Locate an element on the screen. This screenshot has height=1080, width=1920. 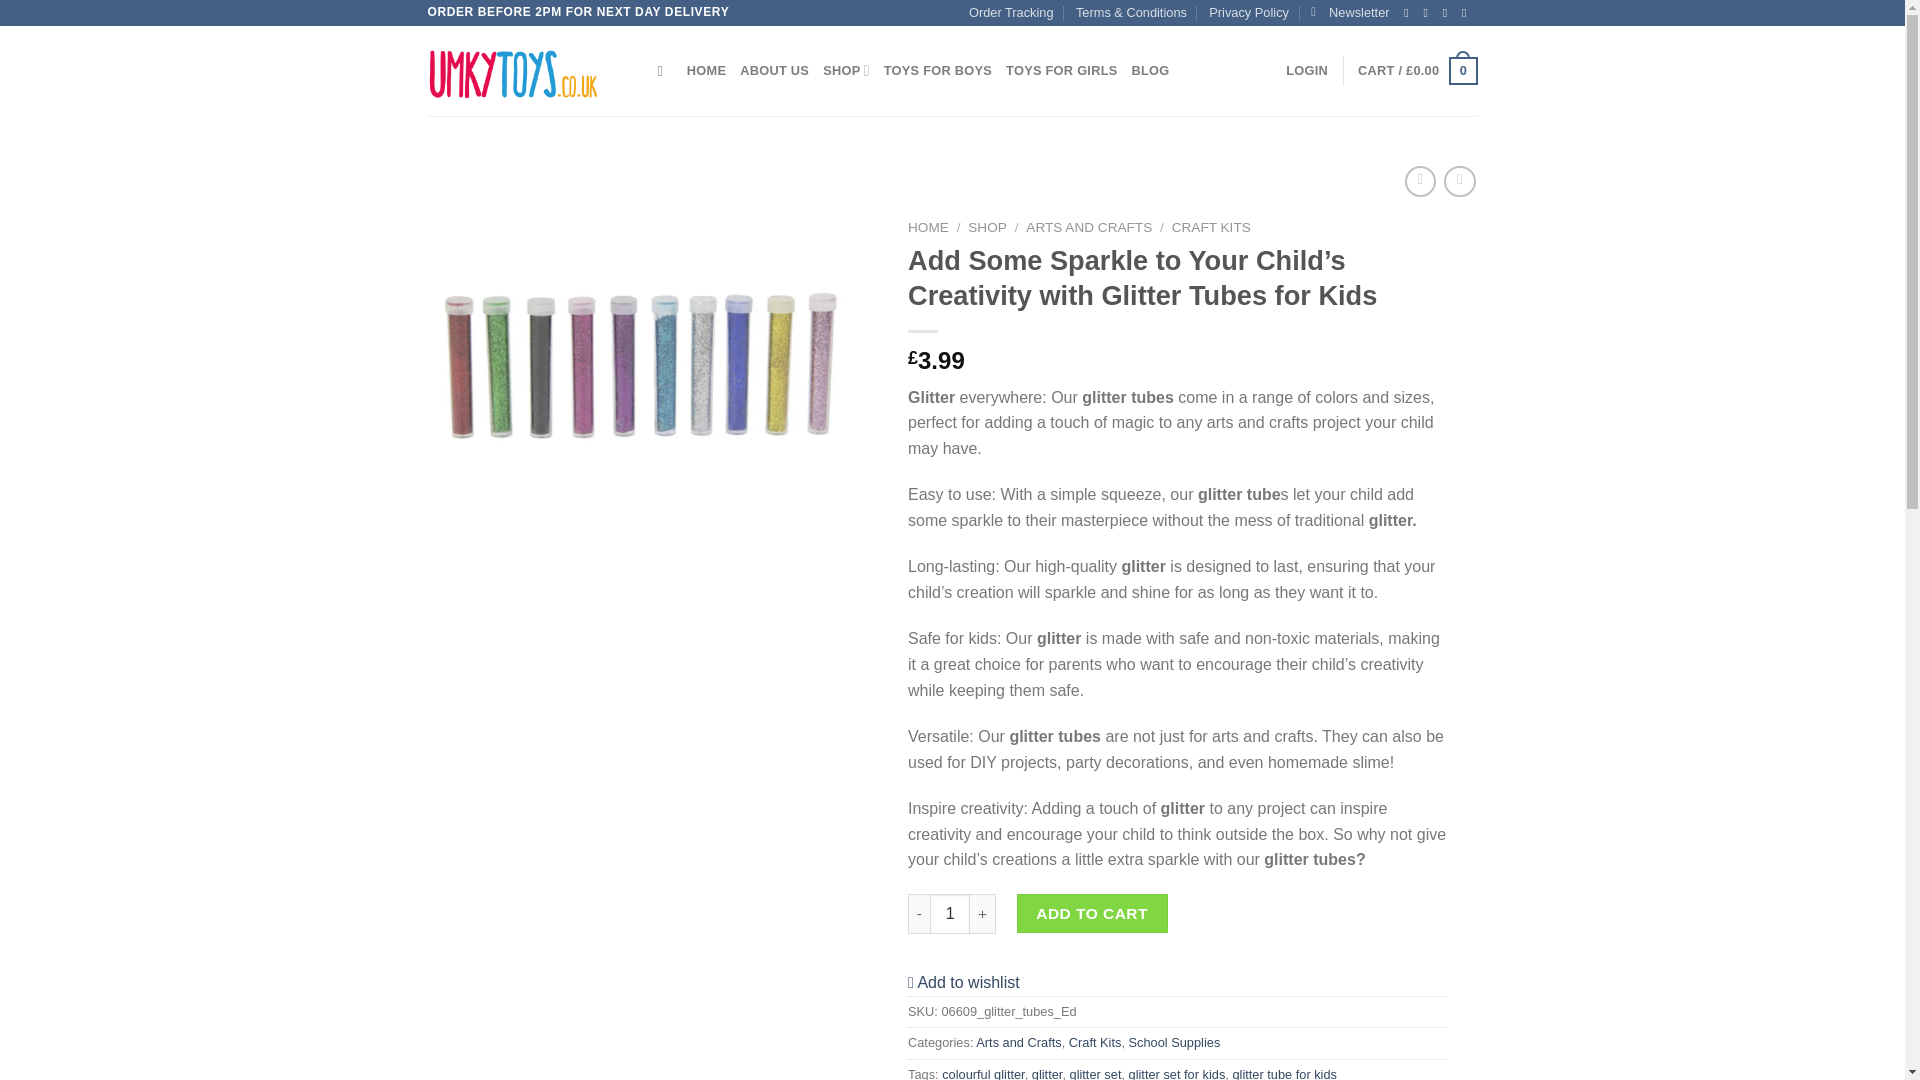
Cart is located at coordinates (1416, 71).